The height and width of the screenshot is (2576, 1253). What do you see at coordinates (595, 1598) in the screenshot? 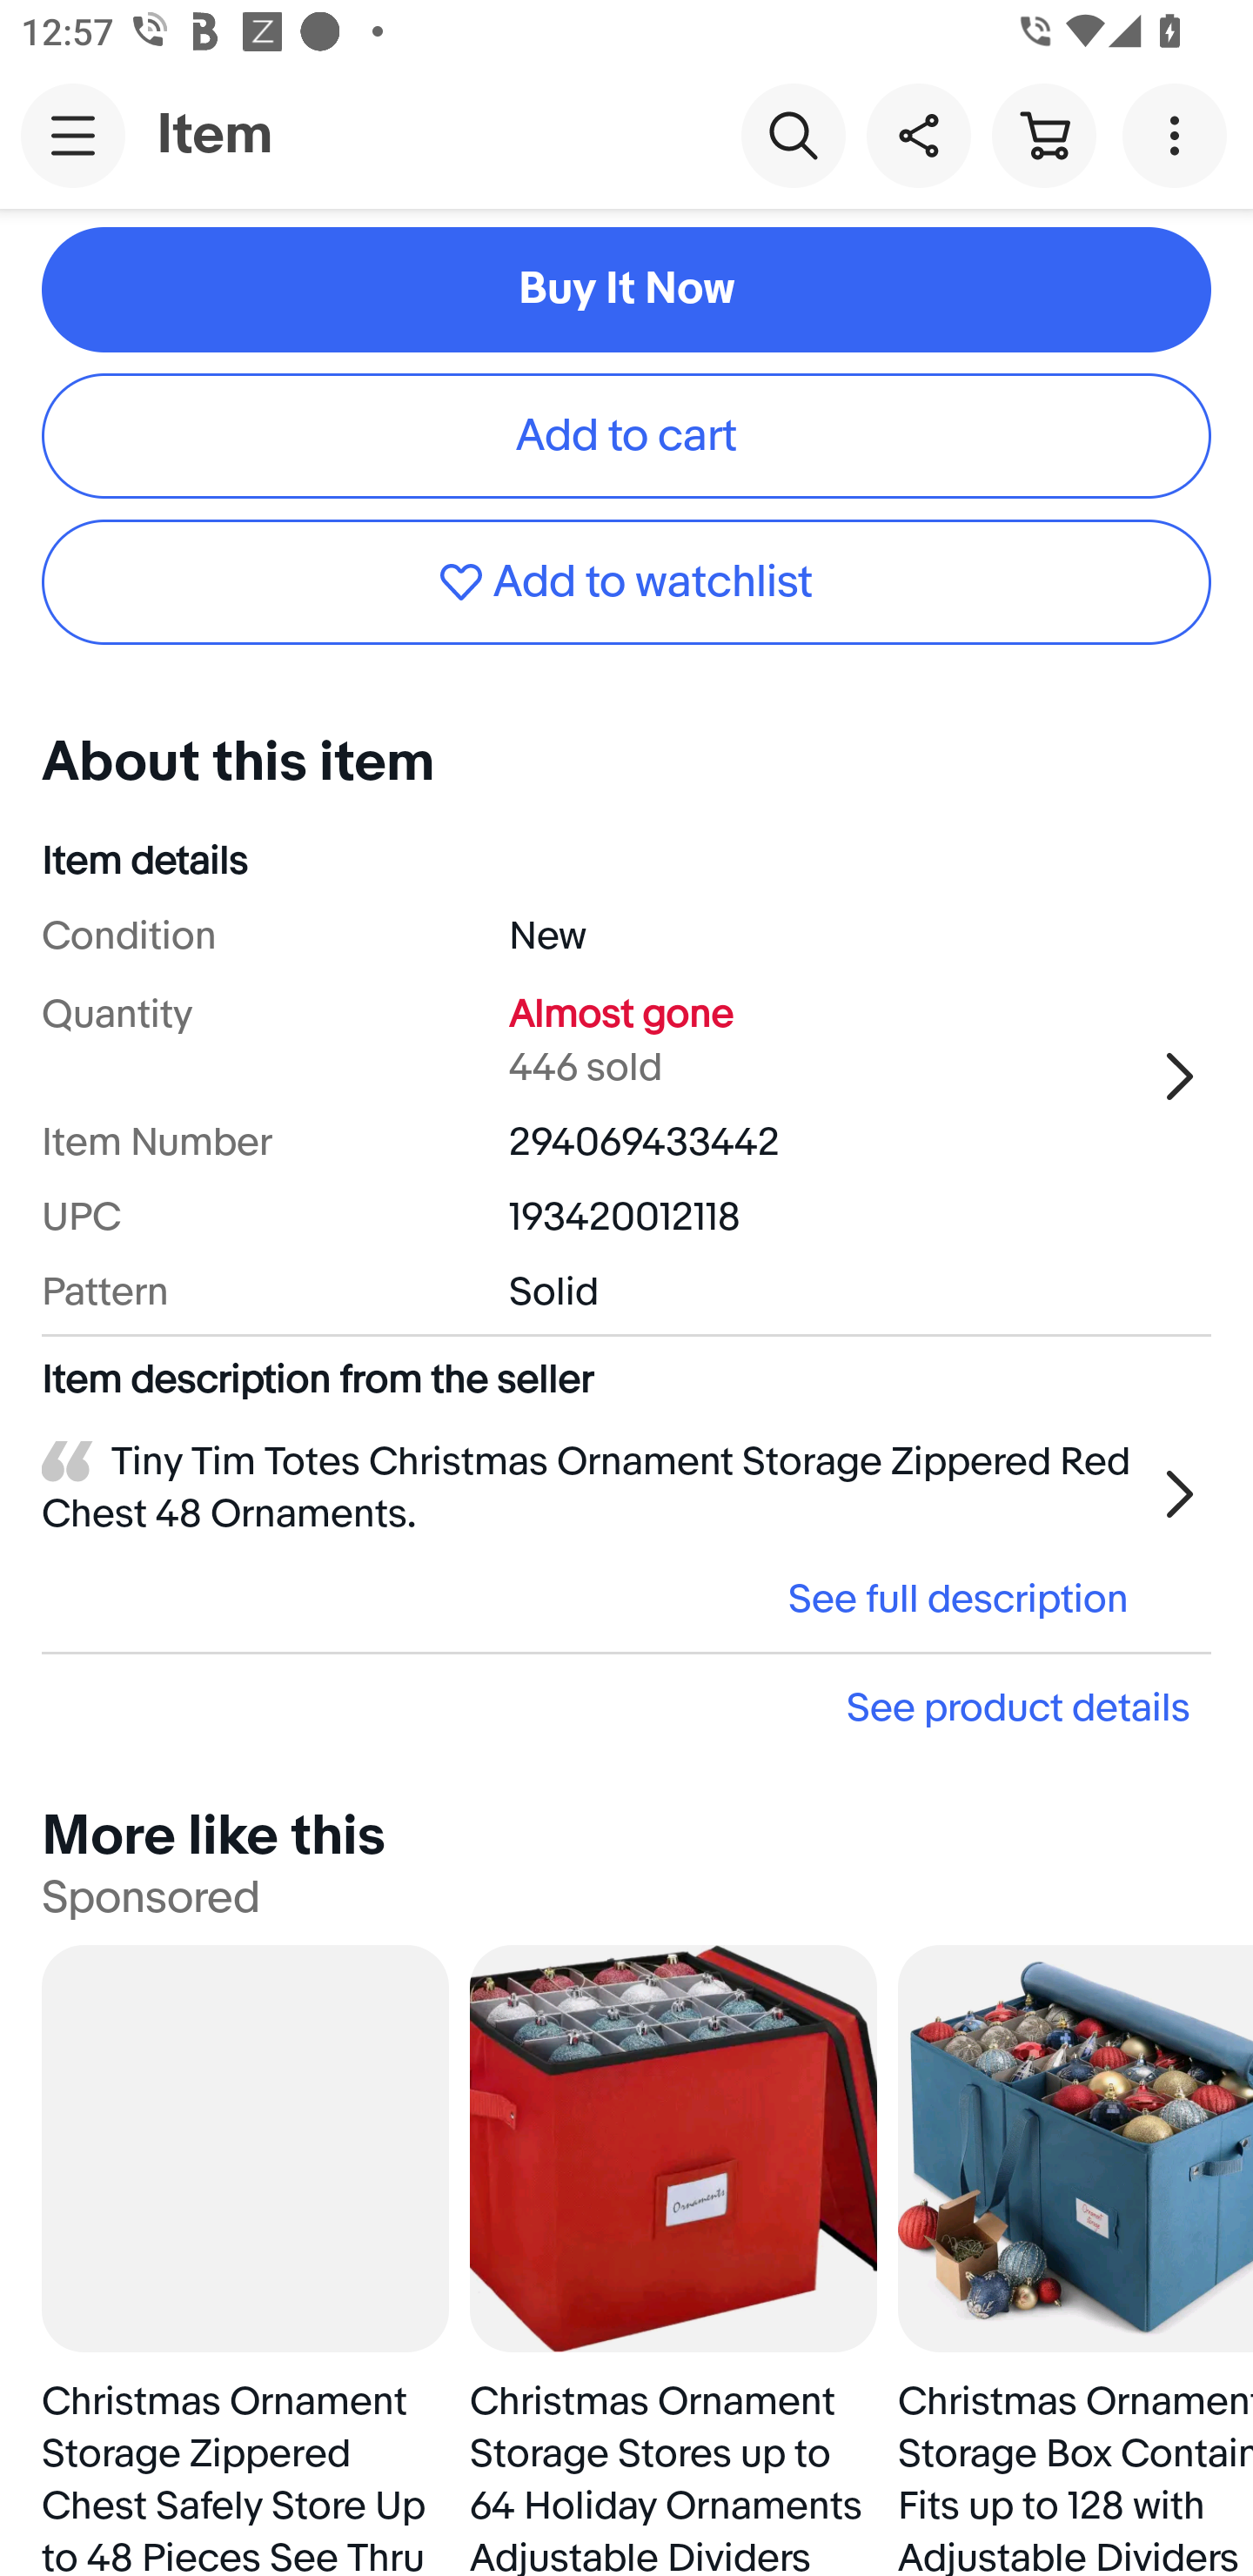
I see `See full description` at bounding box center [595, 1598].